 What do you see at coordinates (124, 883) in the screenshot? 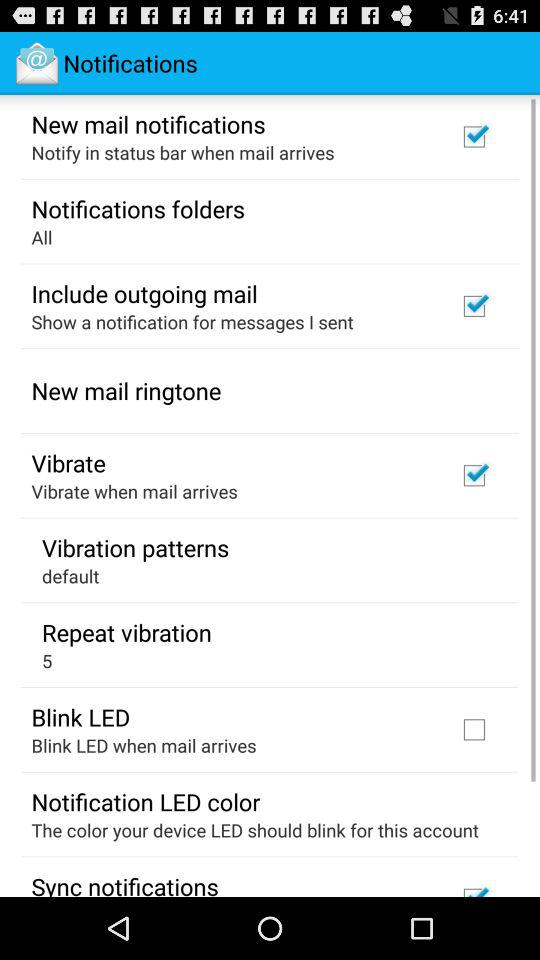
I see `tap sync notifications app` at bounding box center [124, 883].